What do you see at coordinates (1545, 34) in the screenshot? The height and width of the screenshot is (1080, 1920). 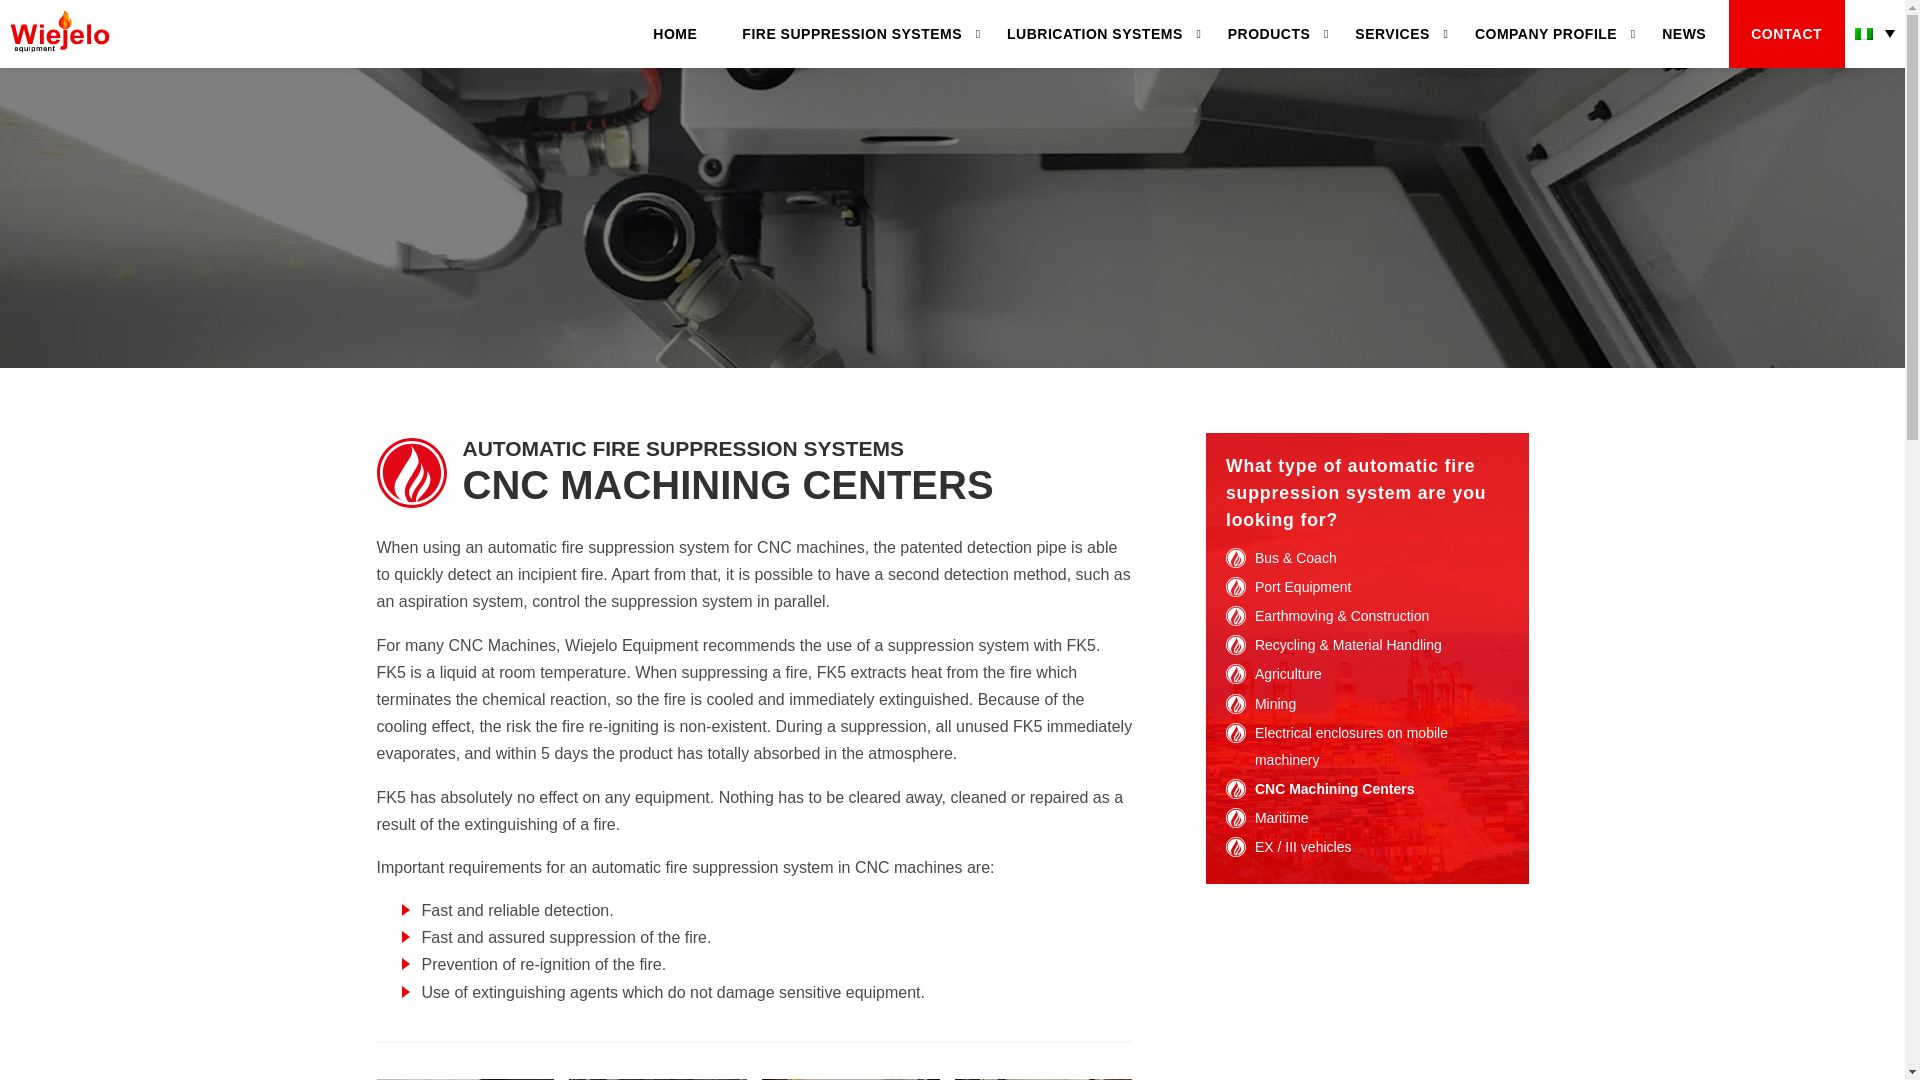 I see `COMPANY PROFILE` at bounding box center [1545, 34].